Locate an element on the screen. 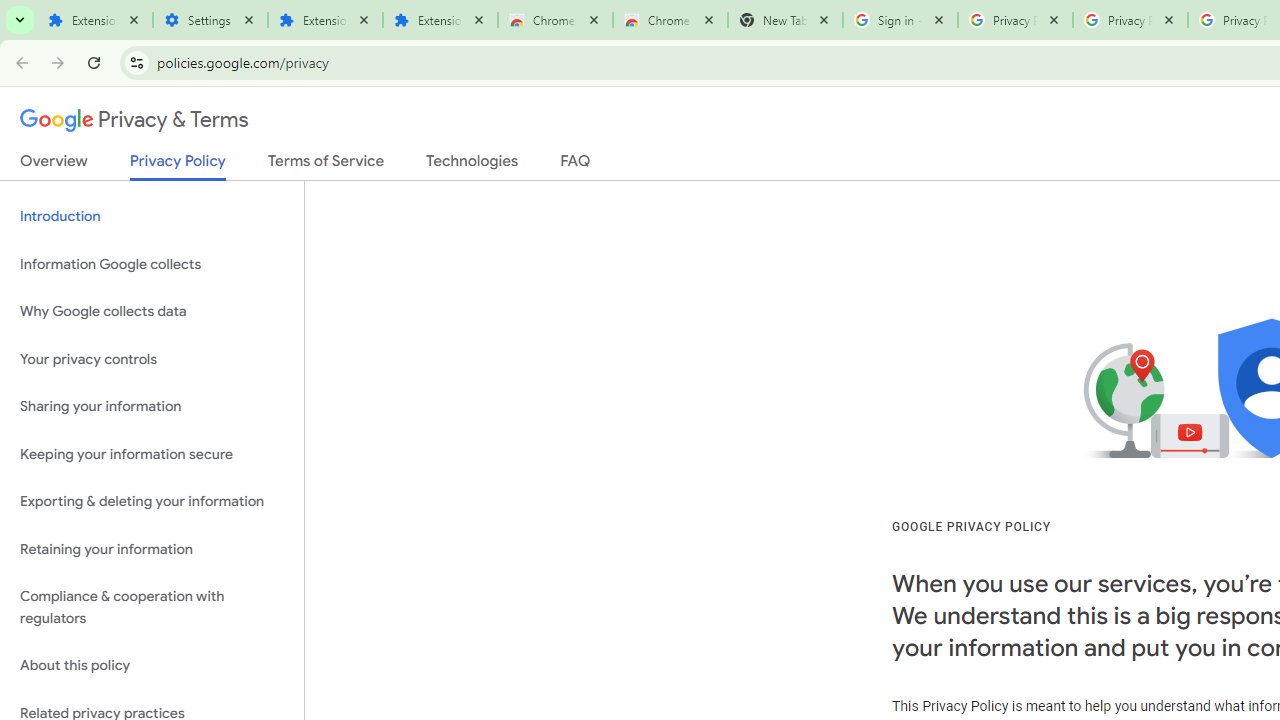  Extensions is located at coordinates (324, 20).